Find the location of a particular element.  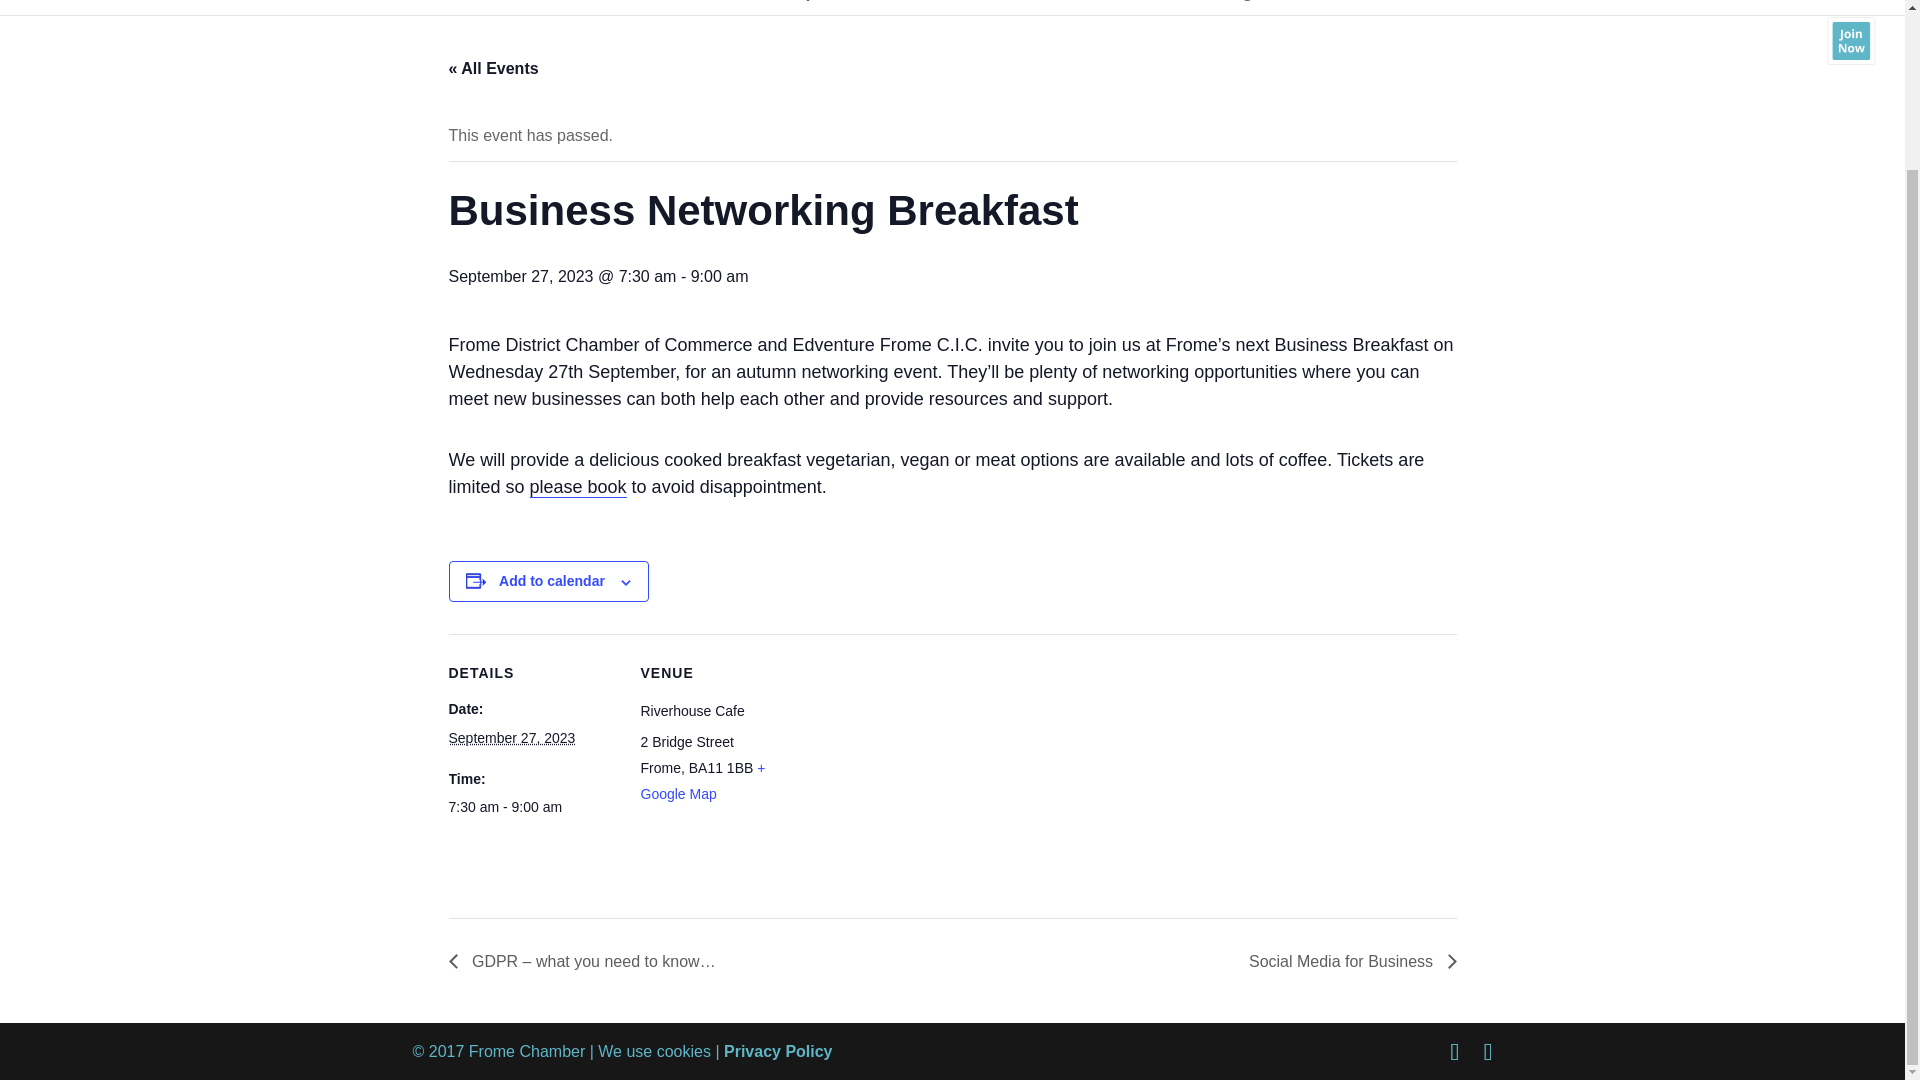

Privacy Policy is located at coordinates (778, 1051).